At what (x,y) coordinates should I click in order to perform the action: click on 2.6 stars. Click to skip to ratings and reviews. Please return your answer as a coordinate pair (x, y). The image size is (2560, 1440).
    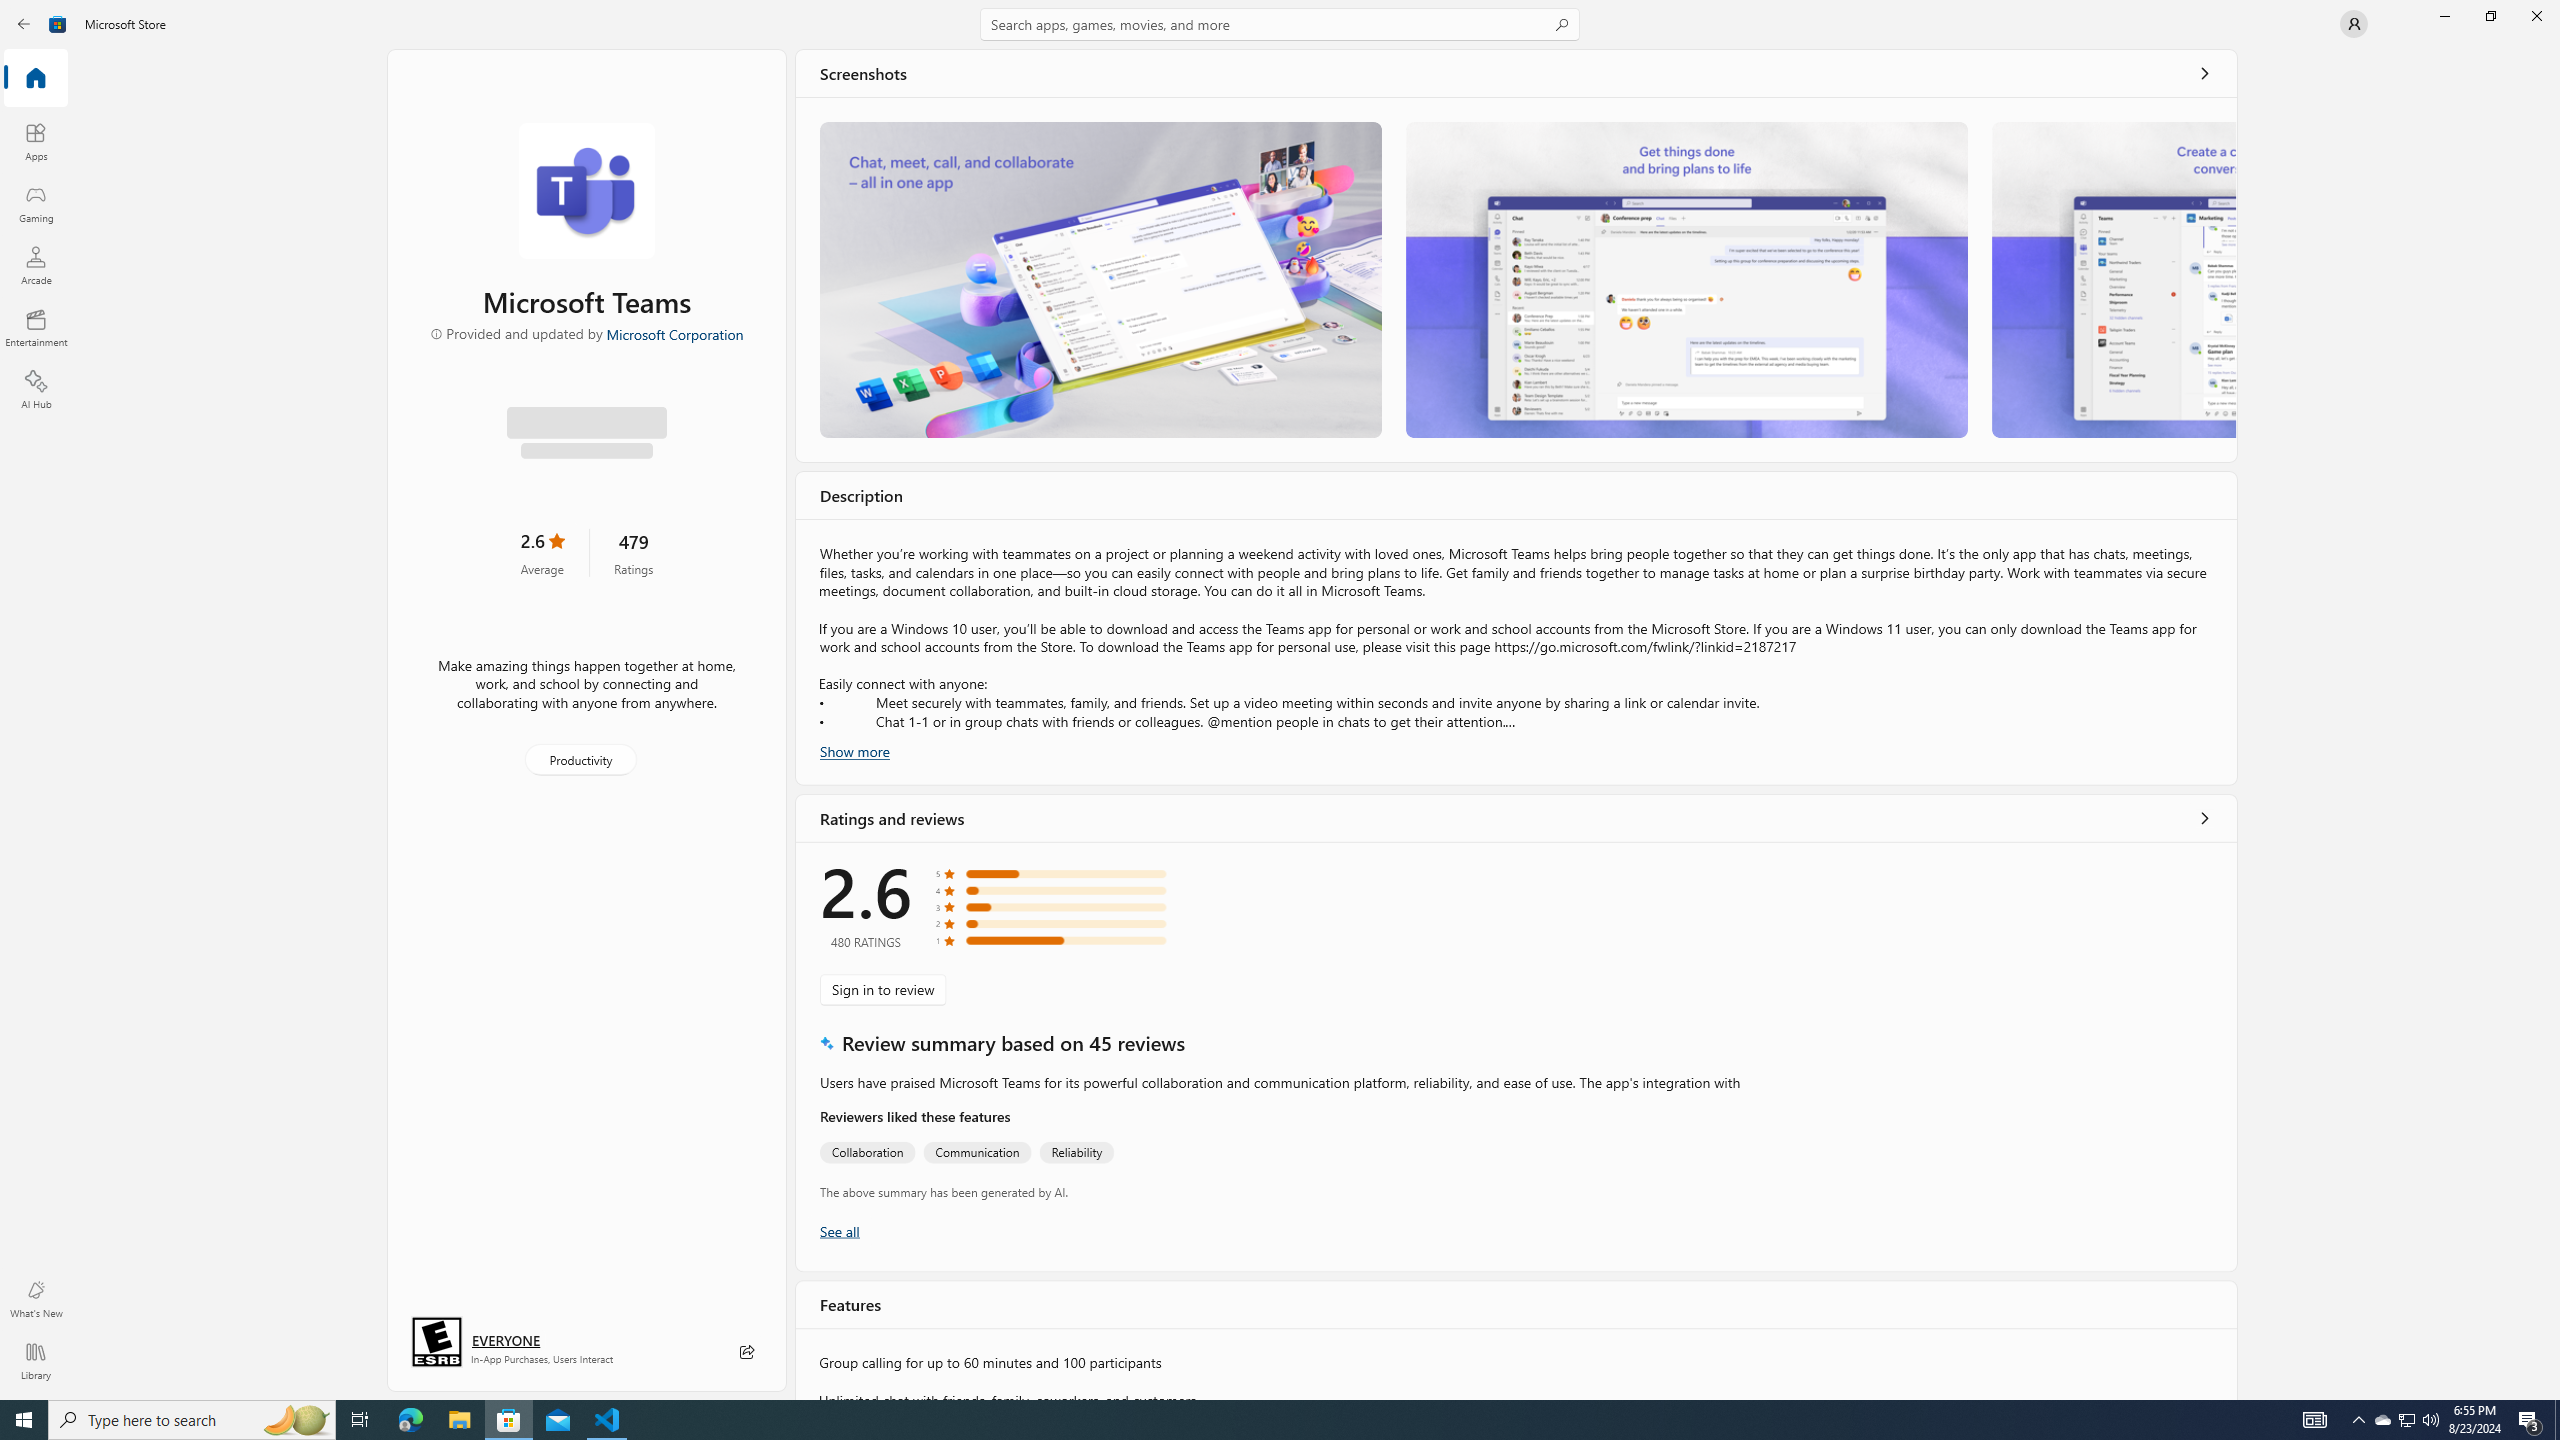
    Looking at the image, I should click on (541, 551).